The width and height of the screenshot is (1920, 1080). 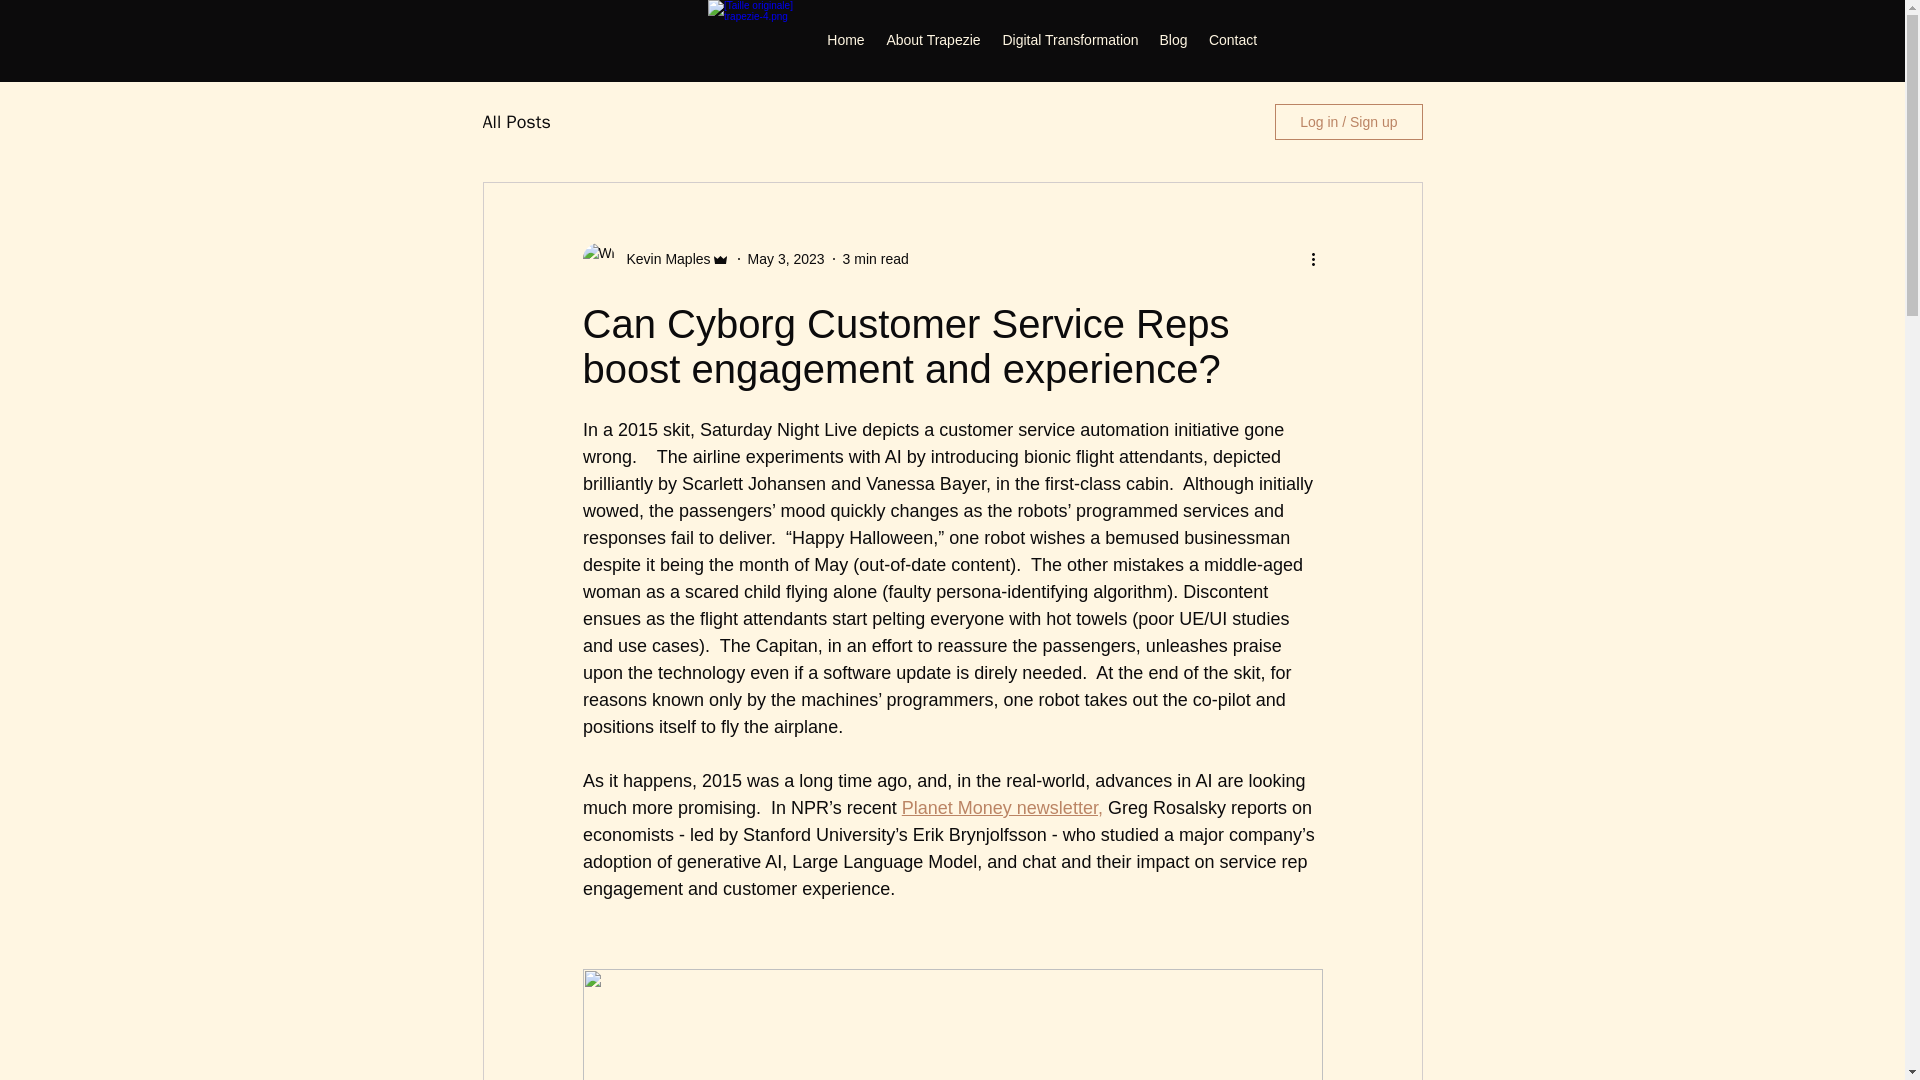 What do you see at coordinates (934, 40) in the screenshot?
I see `About Trapezie` at bounding box center [934, 40].